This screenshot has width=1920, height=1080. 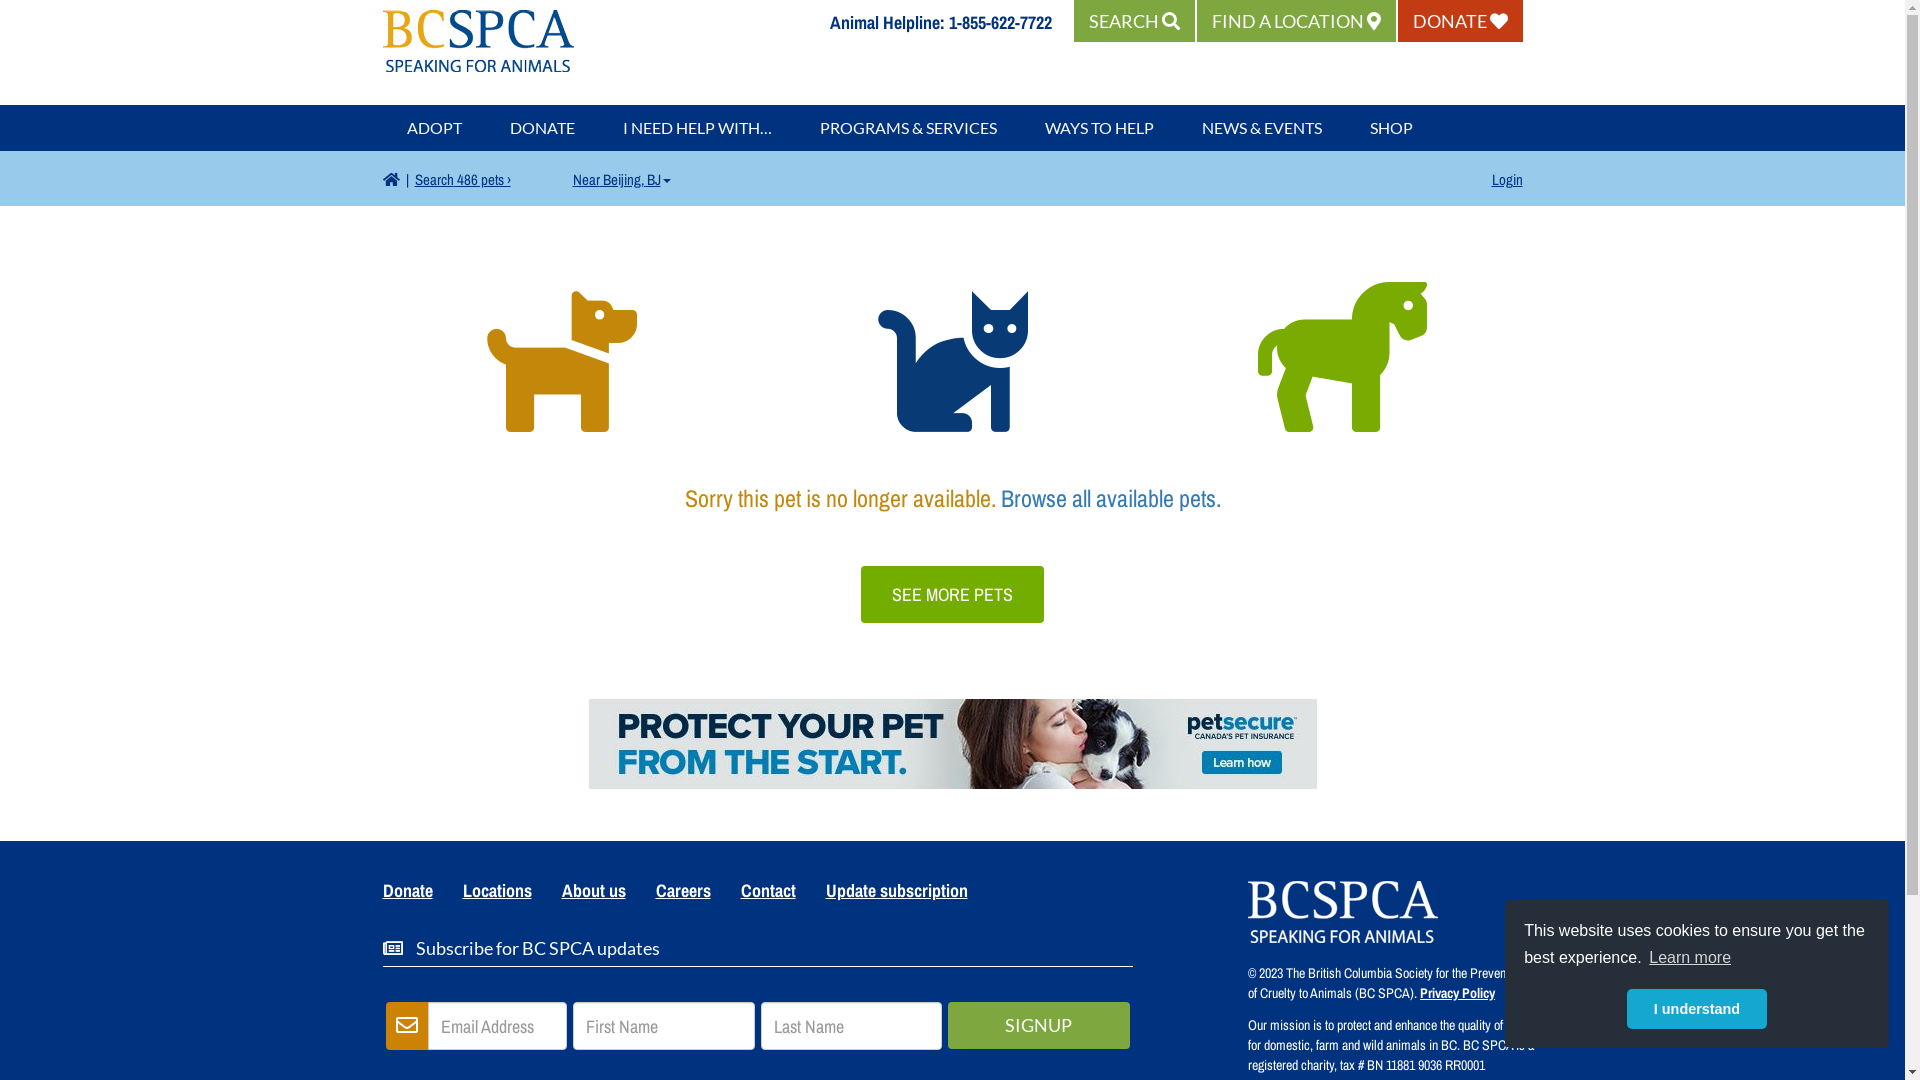 What do you see at coordinates (434, 128) in the screenshot?
I see `ADOPT` at bounding box center [434, 128].